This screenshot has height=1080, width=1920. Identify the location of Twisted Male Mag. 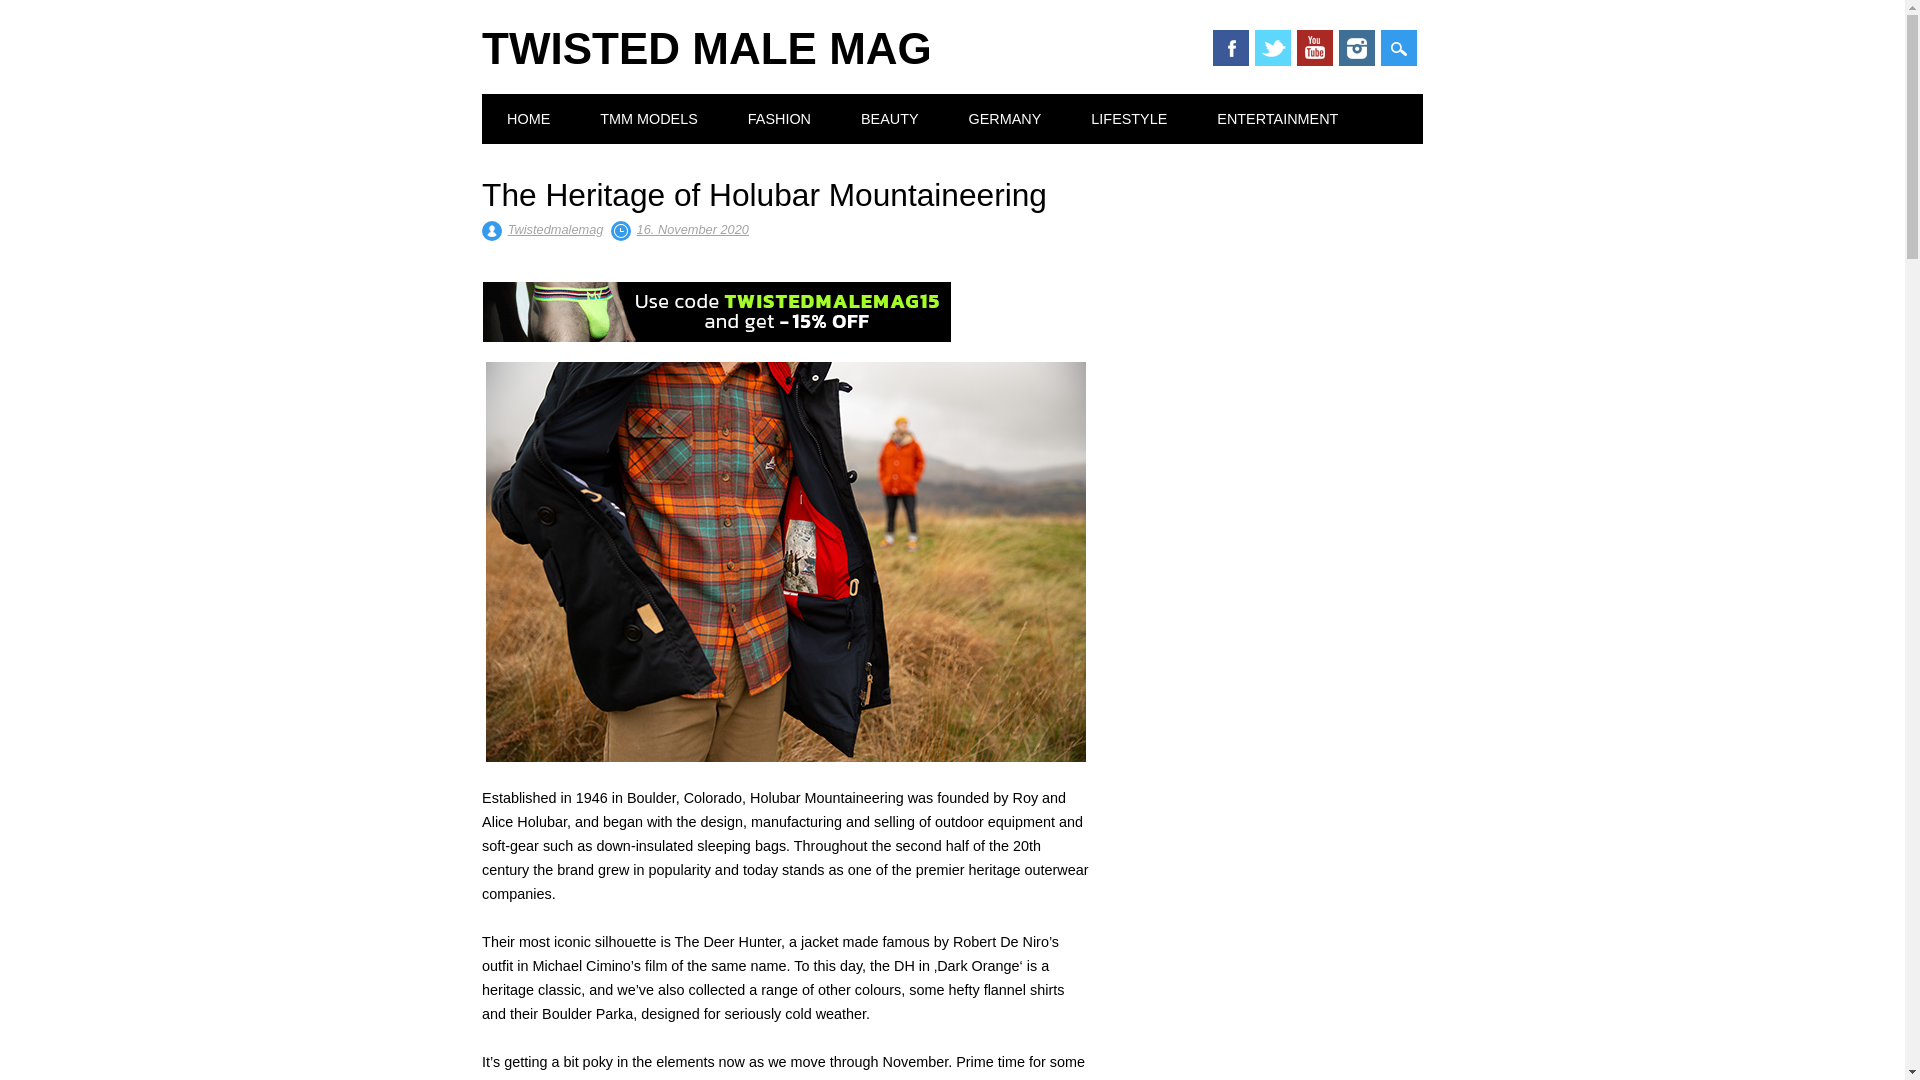
(706, 48).